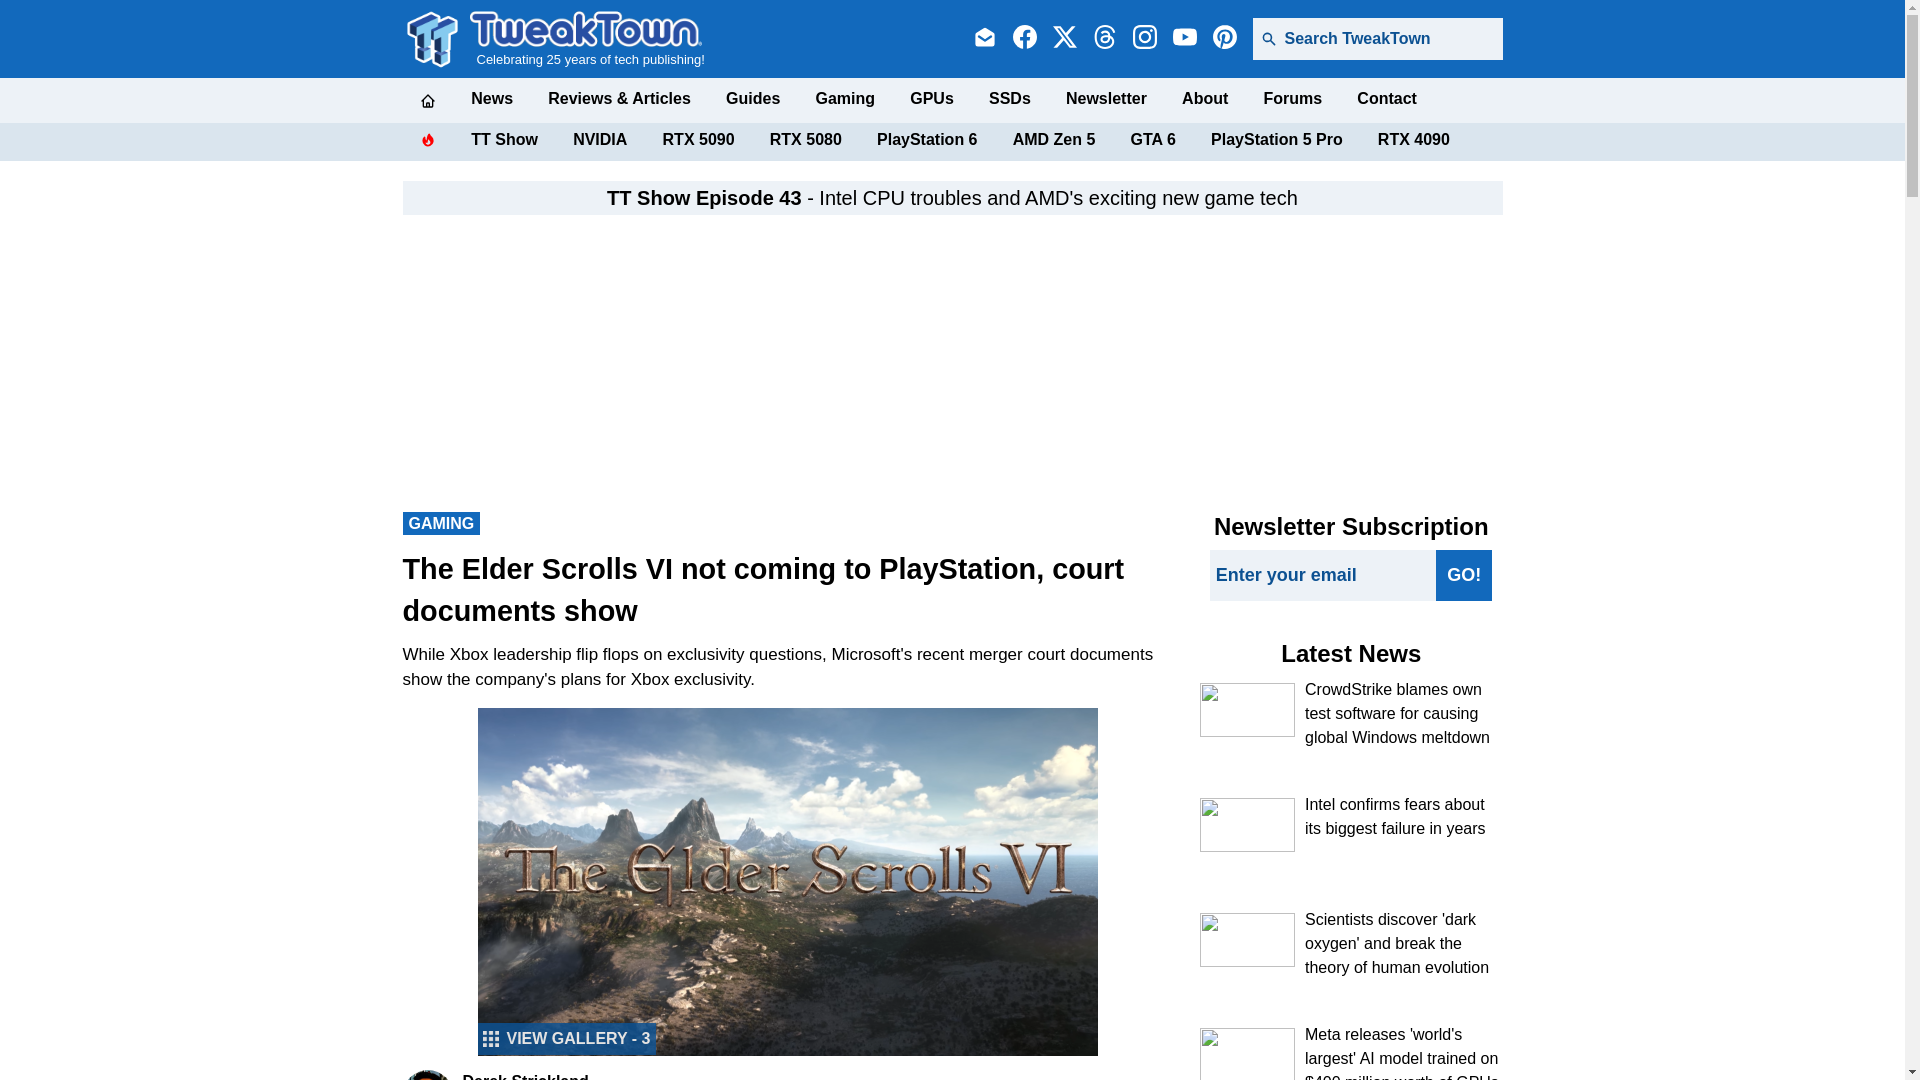  Describe the element at coordinates (426, 1075) in the screenshot. I see `Derek Strickland` at that location.